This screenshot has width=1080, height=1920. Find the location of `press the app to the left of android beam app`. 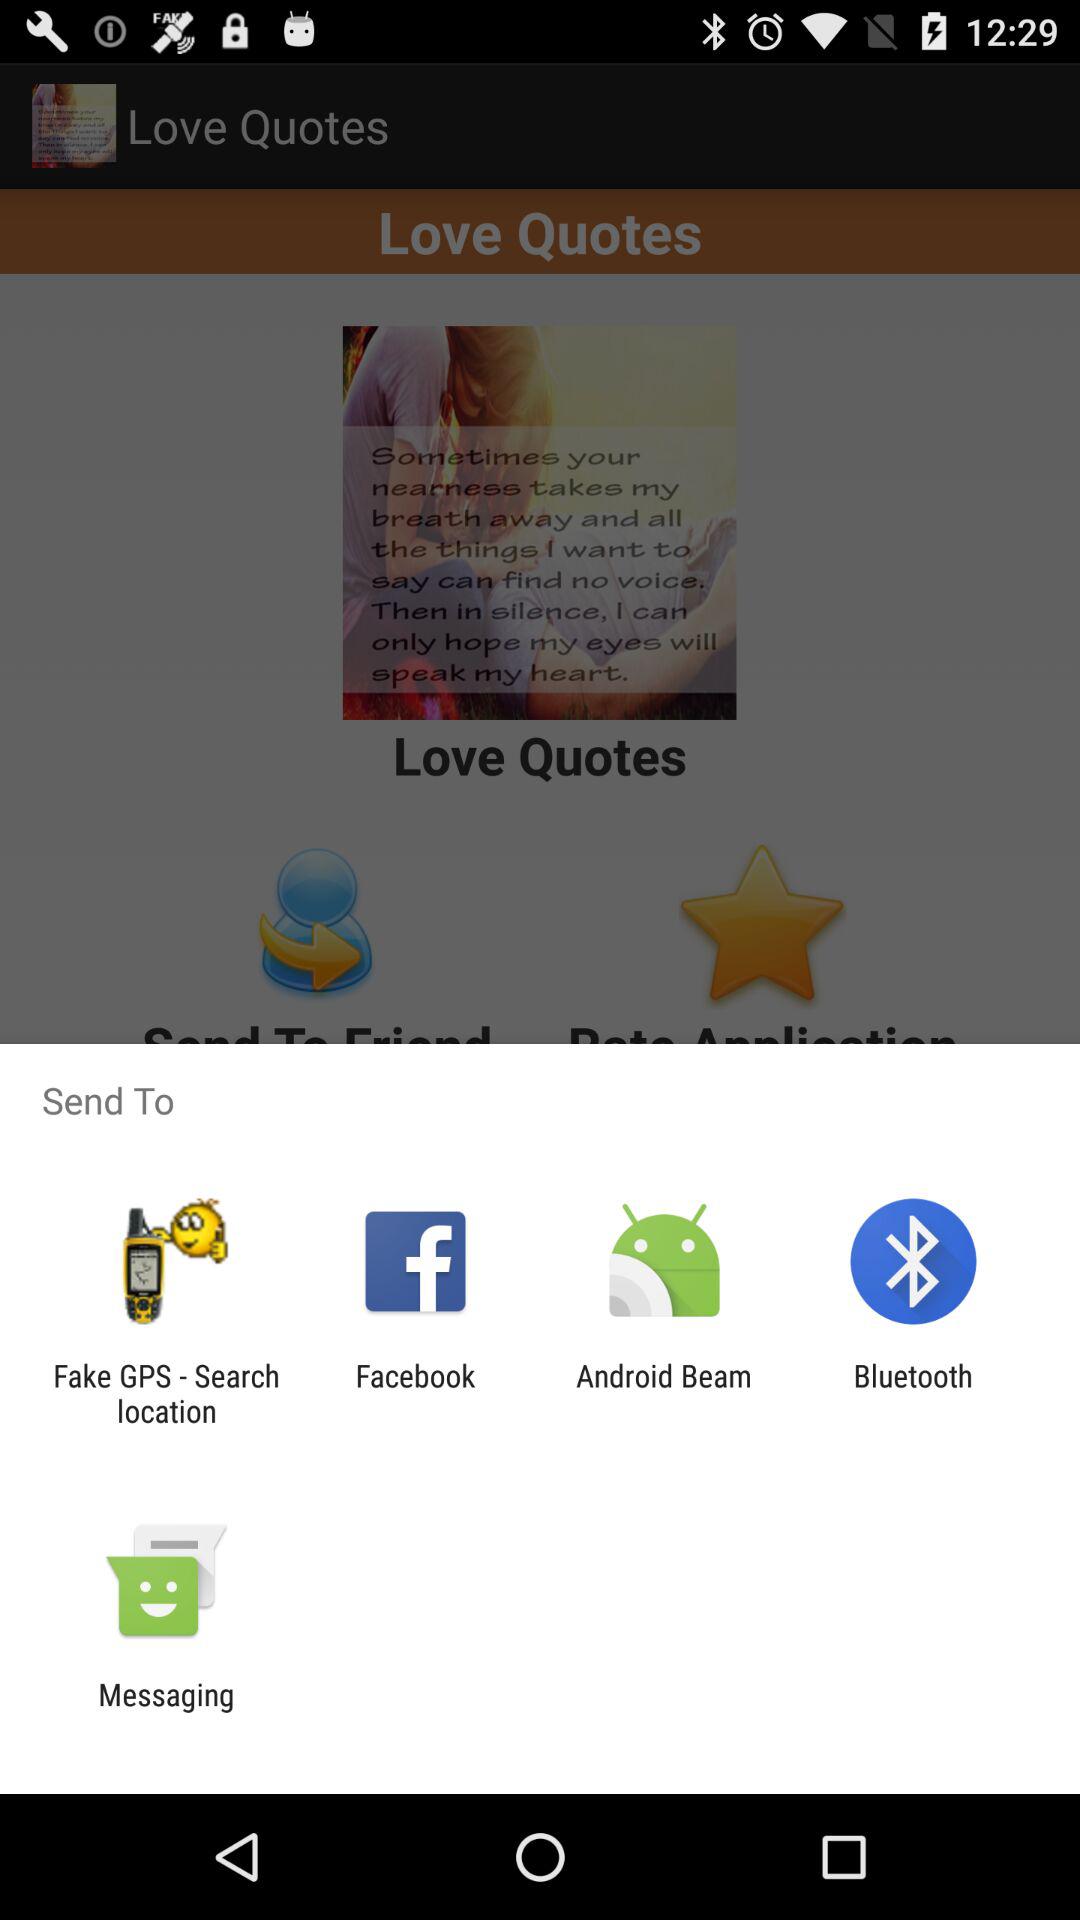

press the app to the left of android beam app is located at coordinates (415, 1393).